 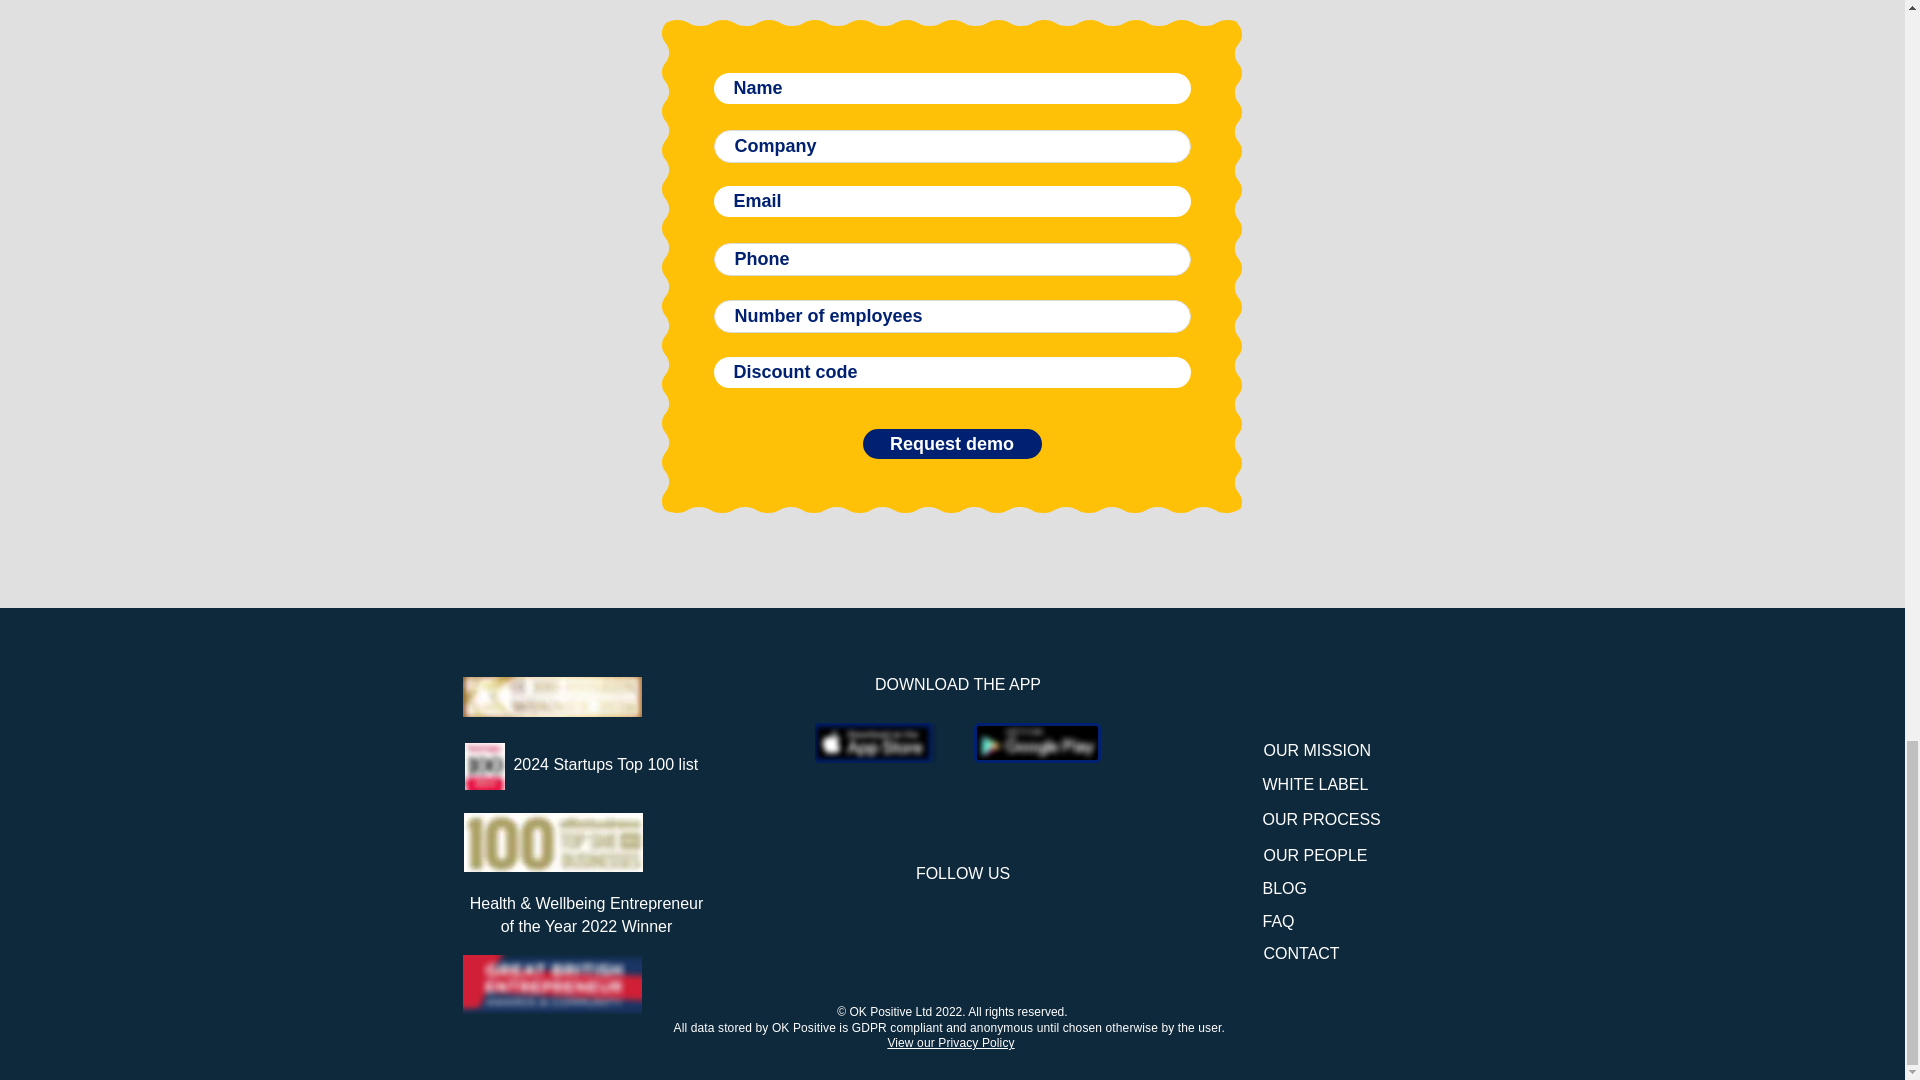 I want to click on View our Privacy Policy, so click(x=950, y=1042).